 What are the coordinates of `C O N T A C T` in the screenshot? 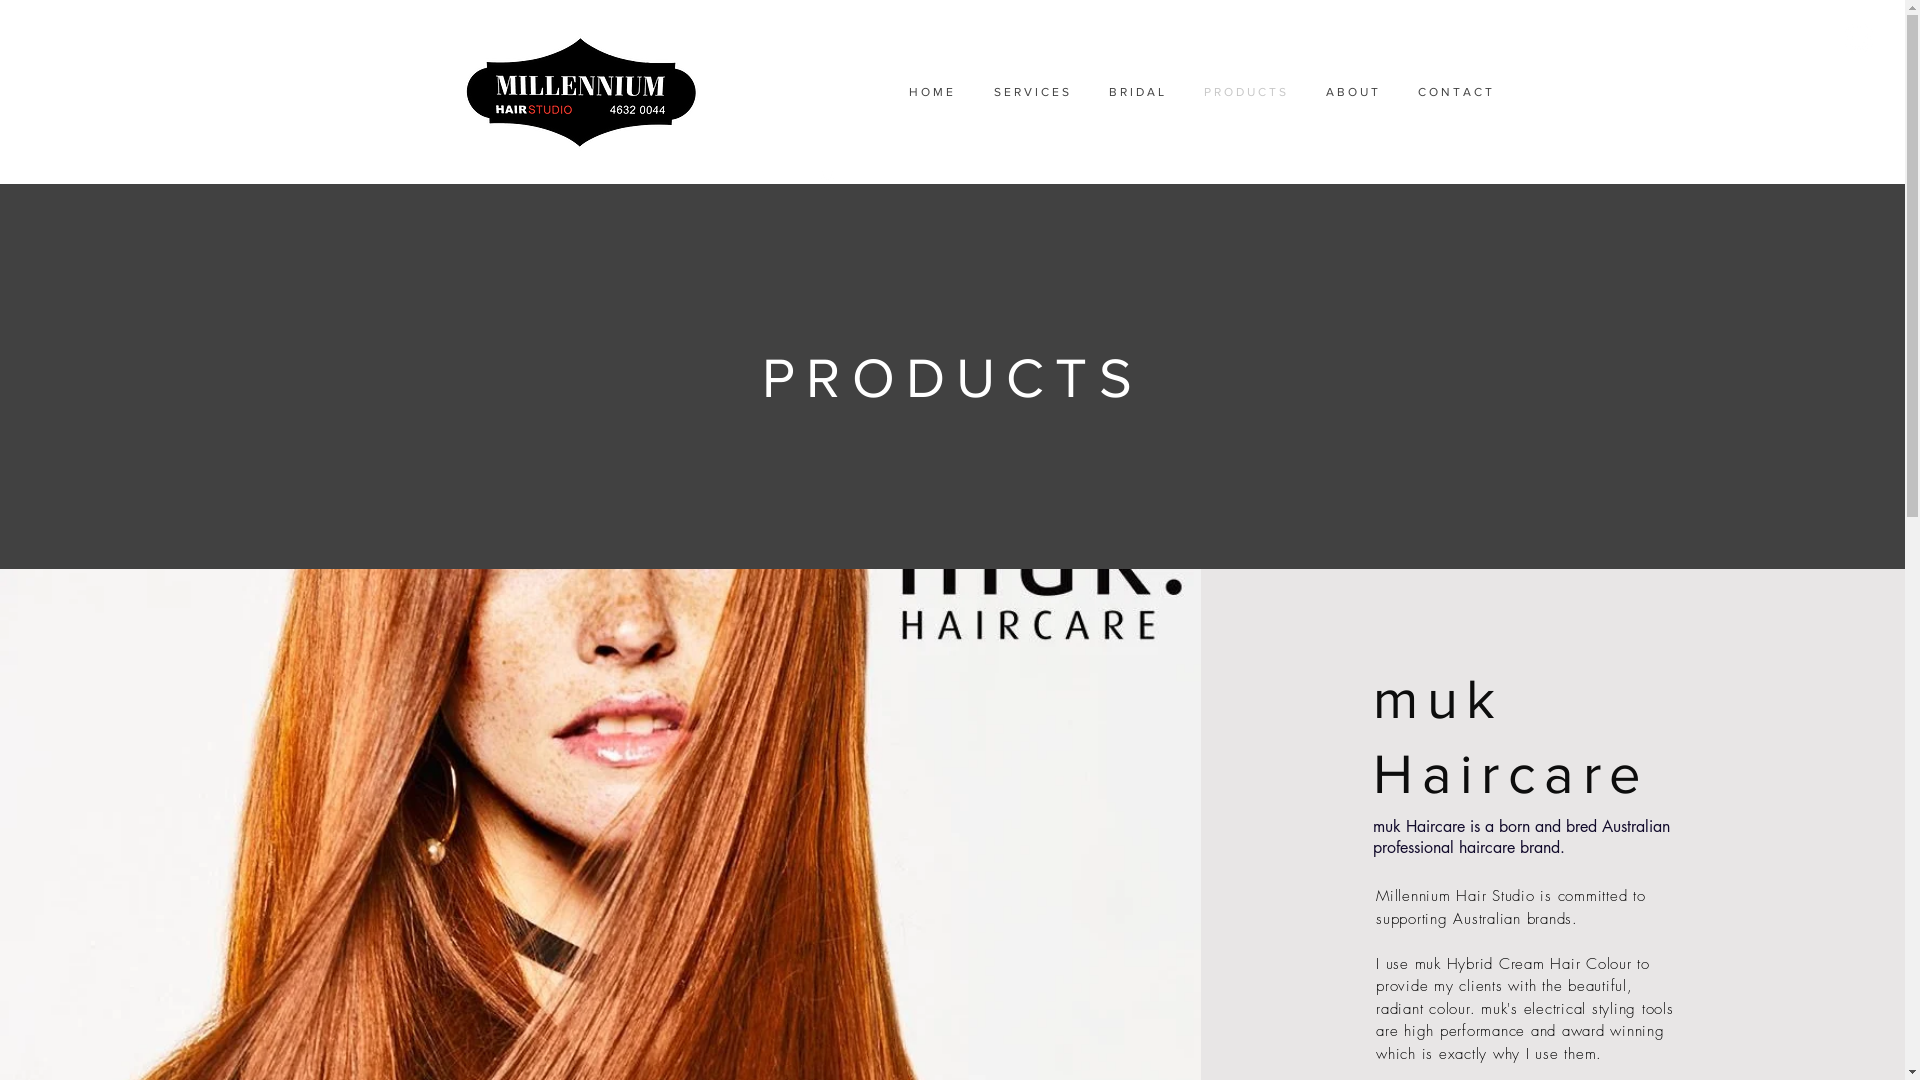 It's located at (1455, 92).